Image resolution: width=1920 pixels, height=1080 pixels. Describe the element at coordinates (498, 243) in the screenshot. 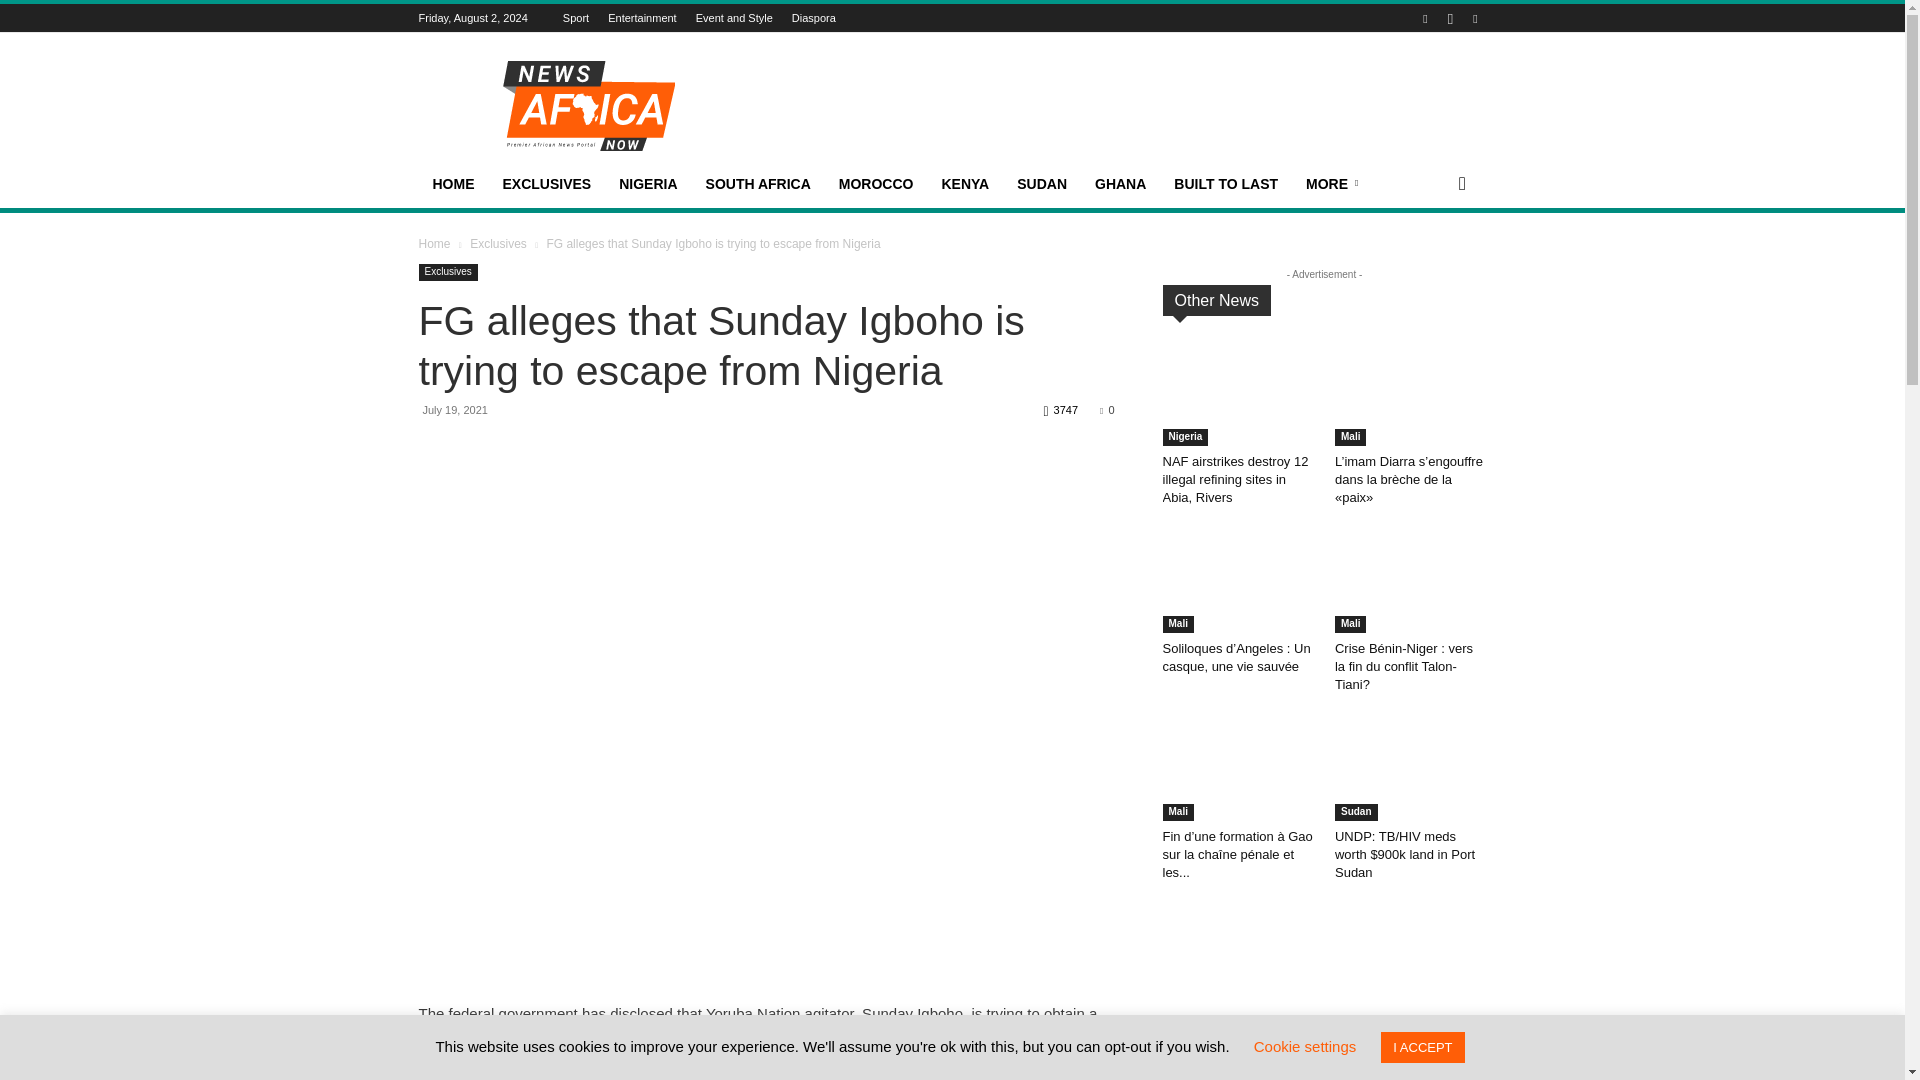

I see `View all posts in Exclusives` at that location.